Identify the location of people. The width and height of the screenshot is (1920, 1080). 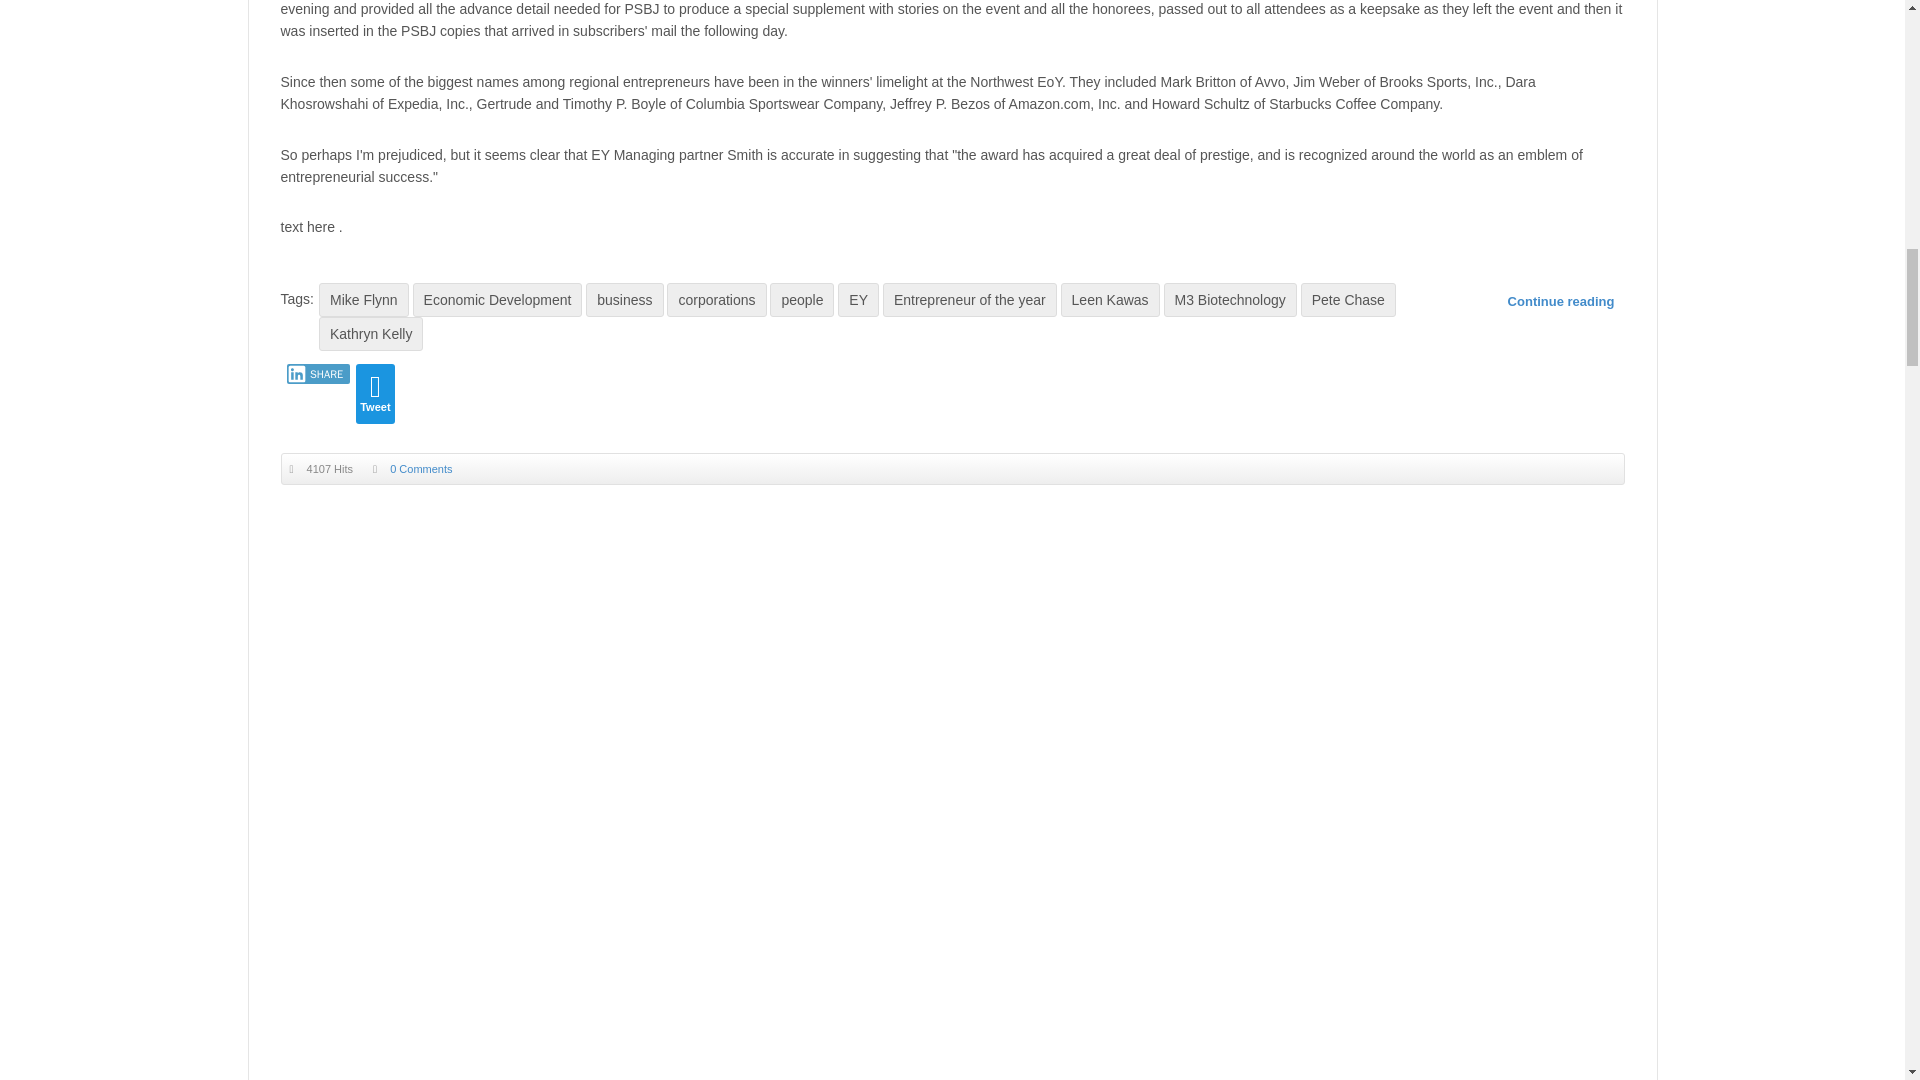
(801, 300).